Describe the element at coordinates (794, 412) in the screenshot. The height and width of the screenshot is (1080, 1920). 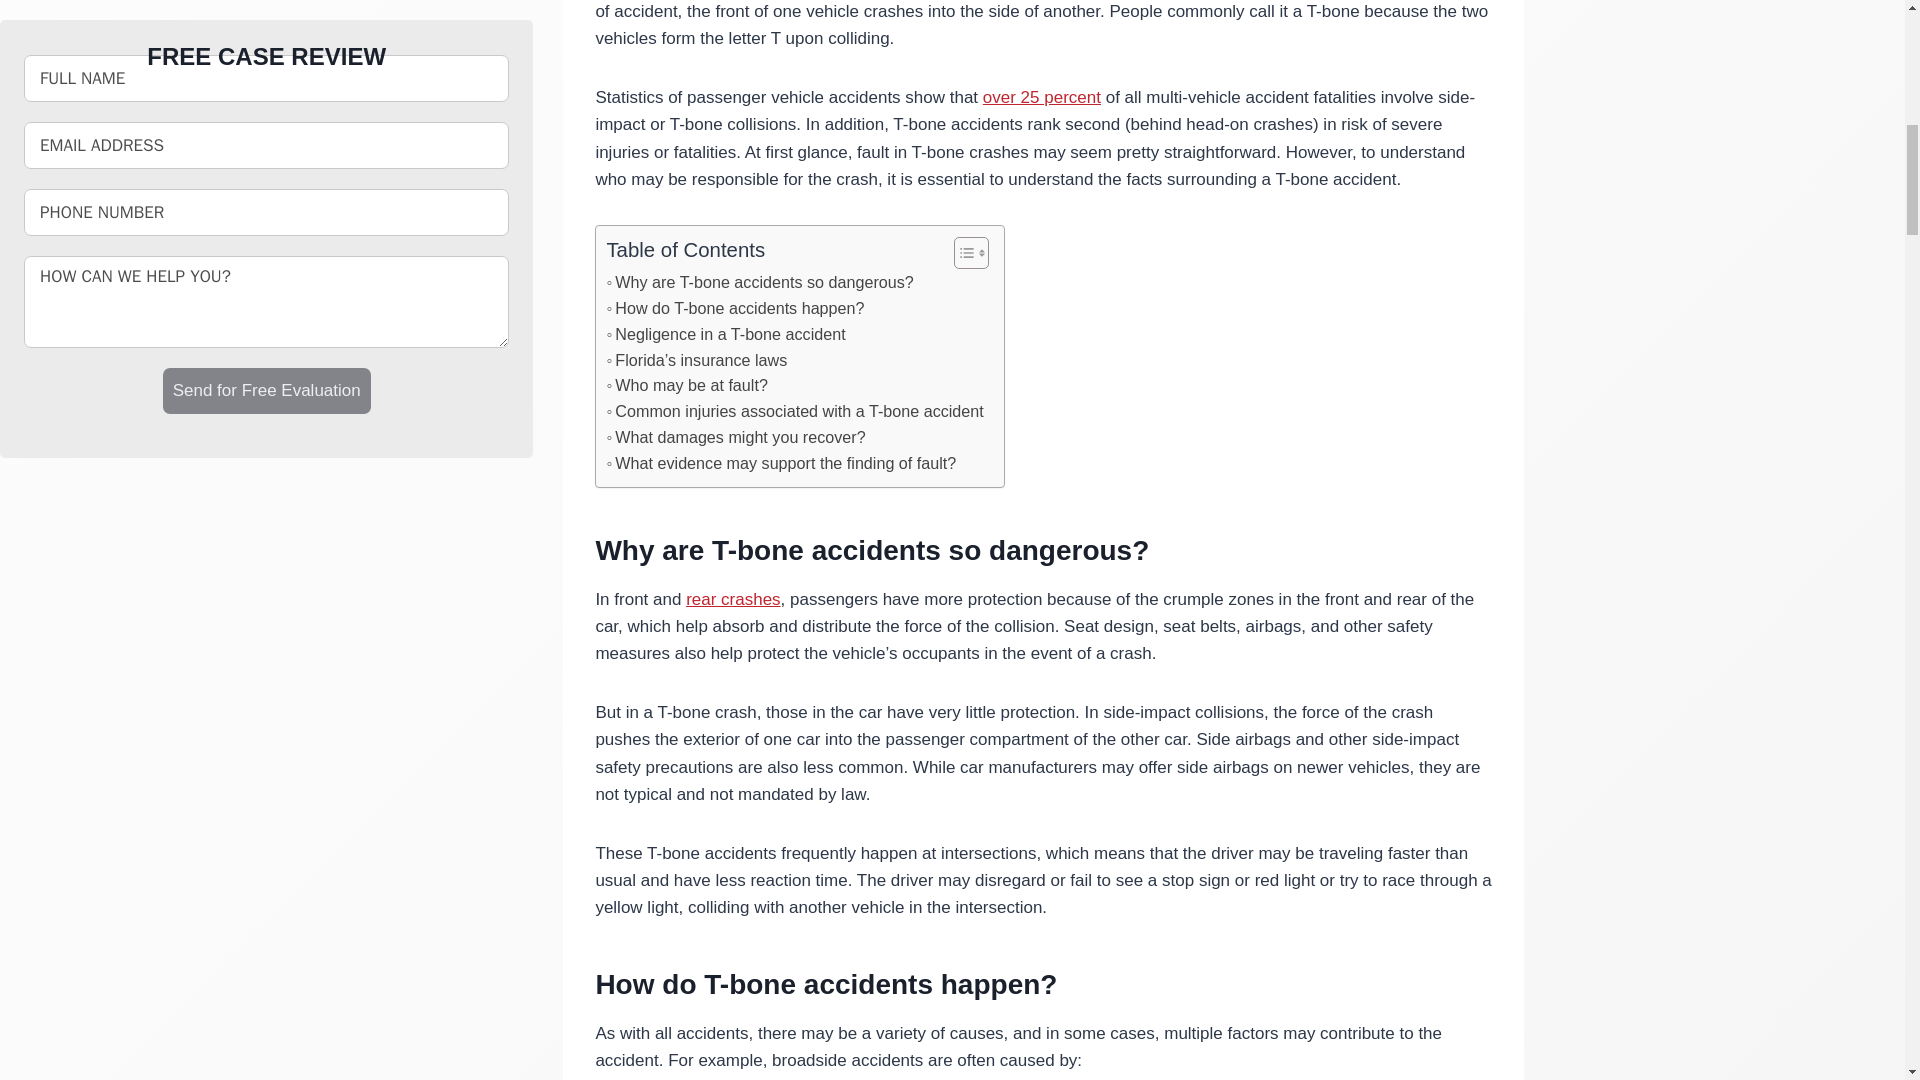
I see `Common injuries associated with a T-bone accident` at that location.